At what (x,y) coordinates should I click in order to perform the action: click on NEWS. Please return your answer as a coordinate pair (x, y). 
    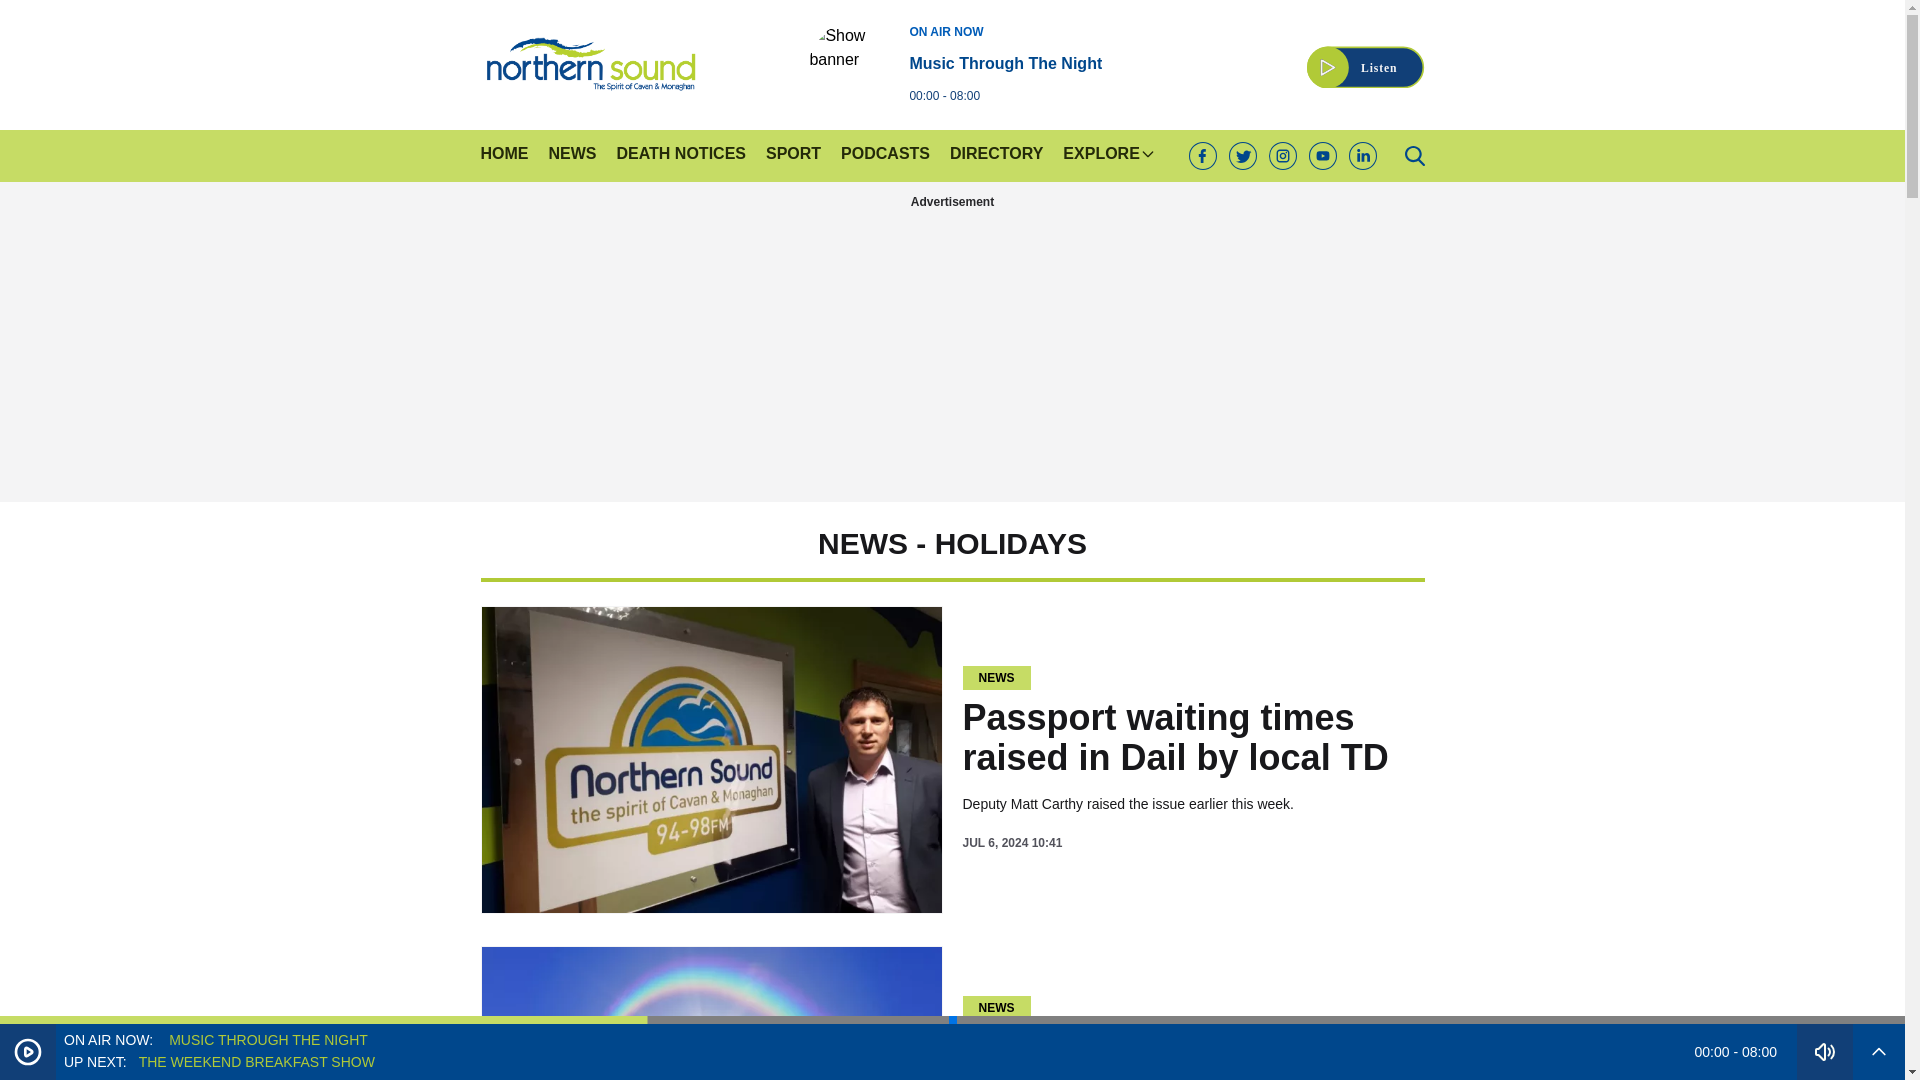
    Looking at the image, I should click on (571, 156).